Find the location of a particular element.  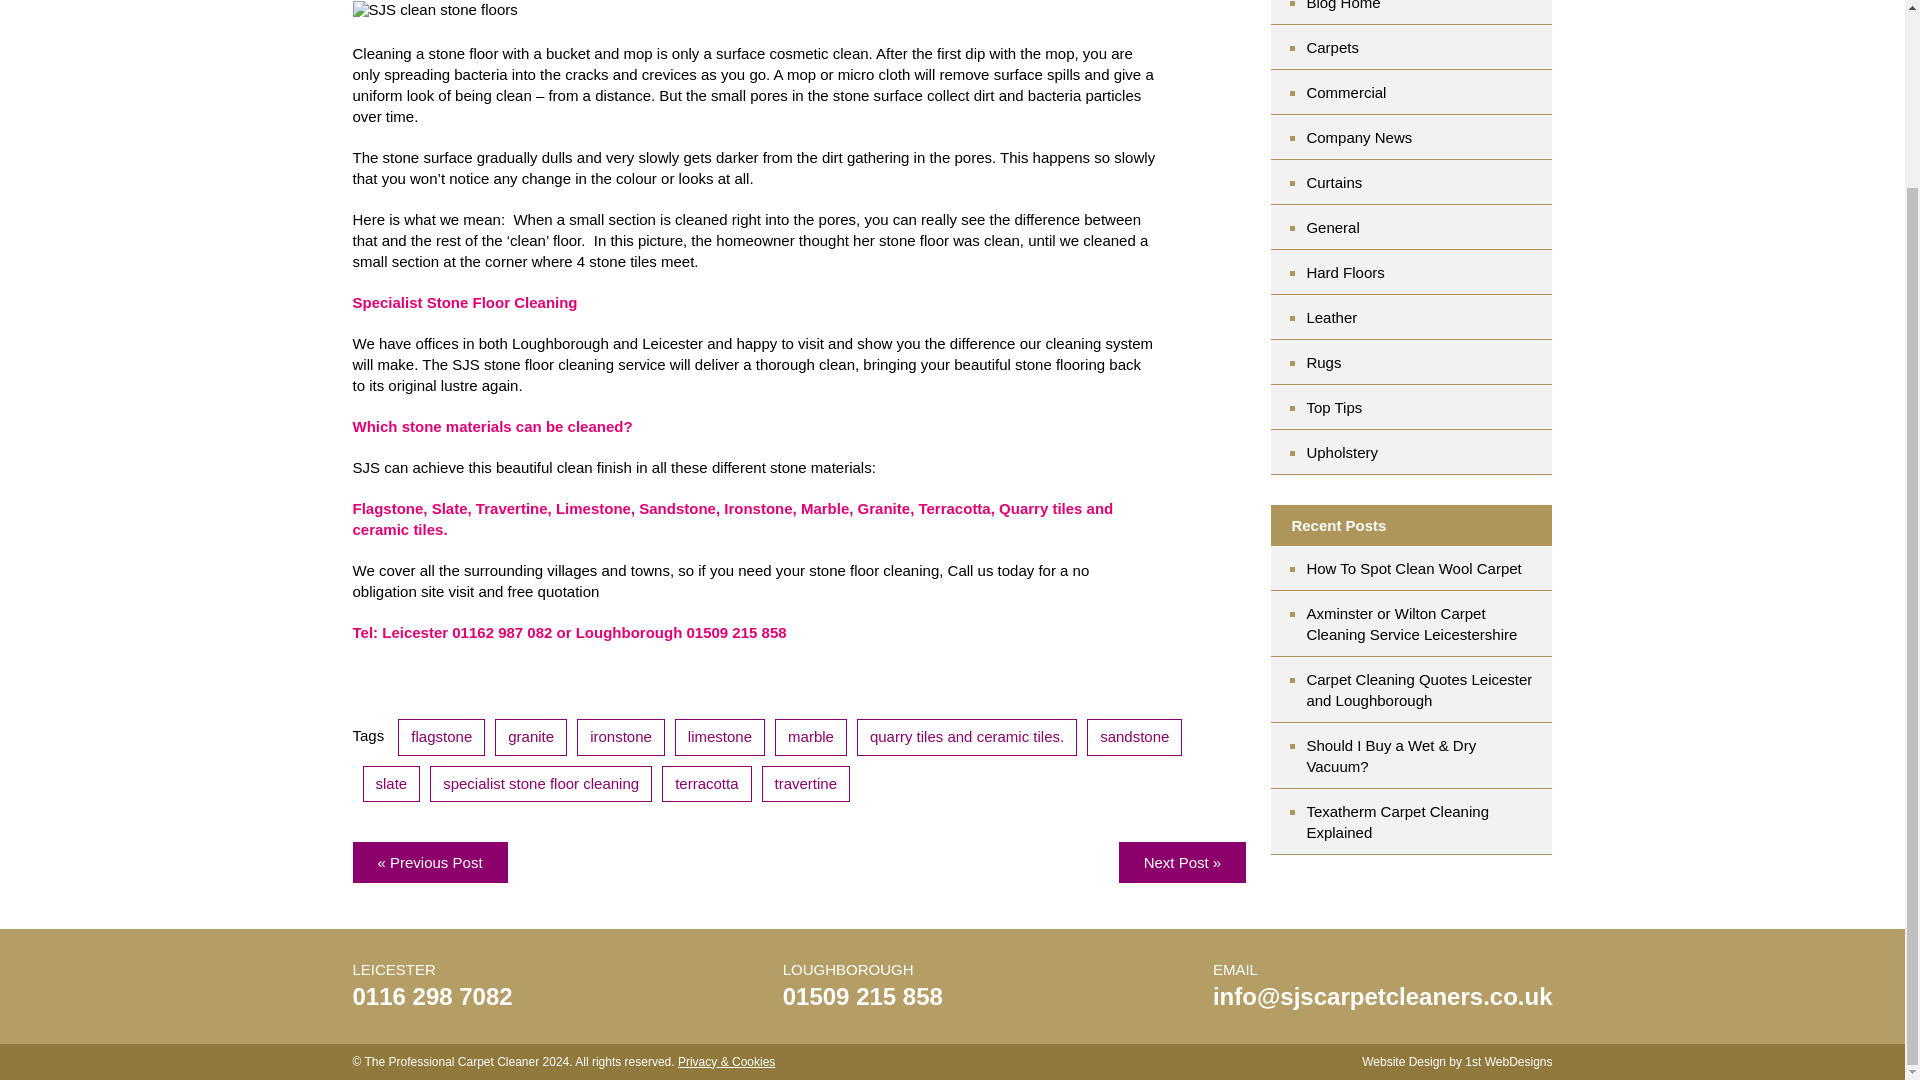

terracotta is located at coordinates (706, 783).